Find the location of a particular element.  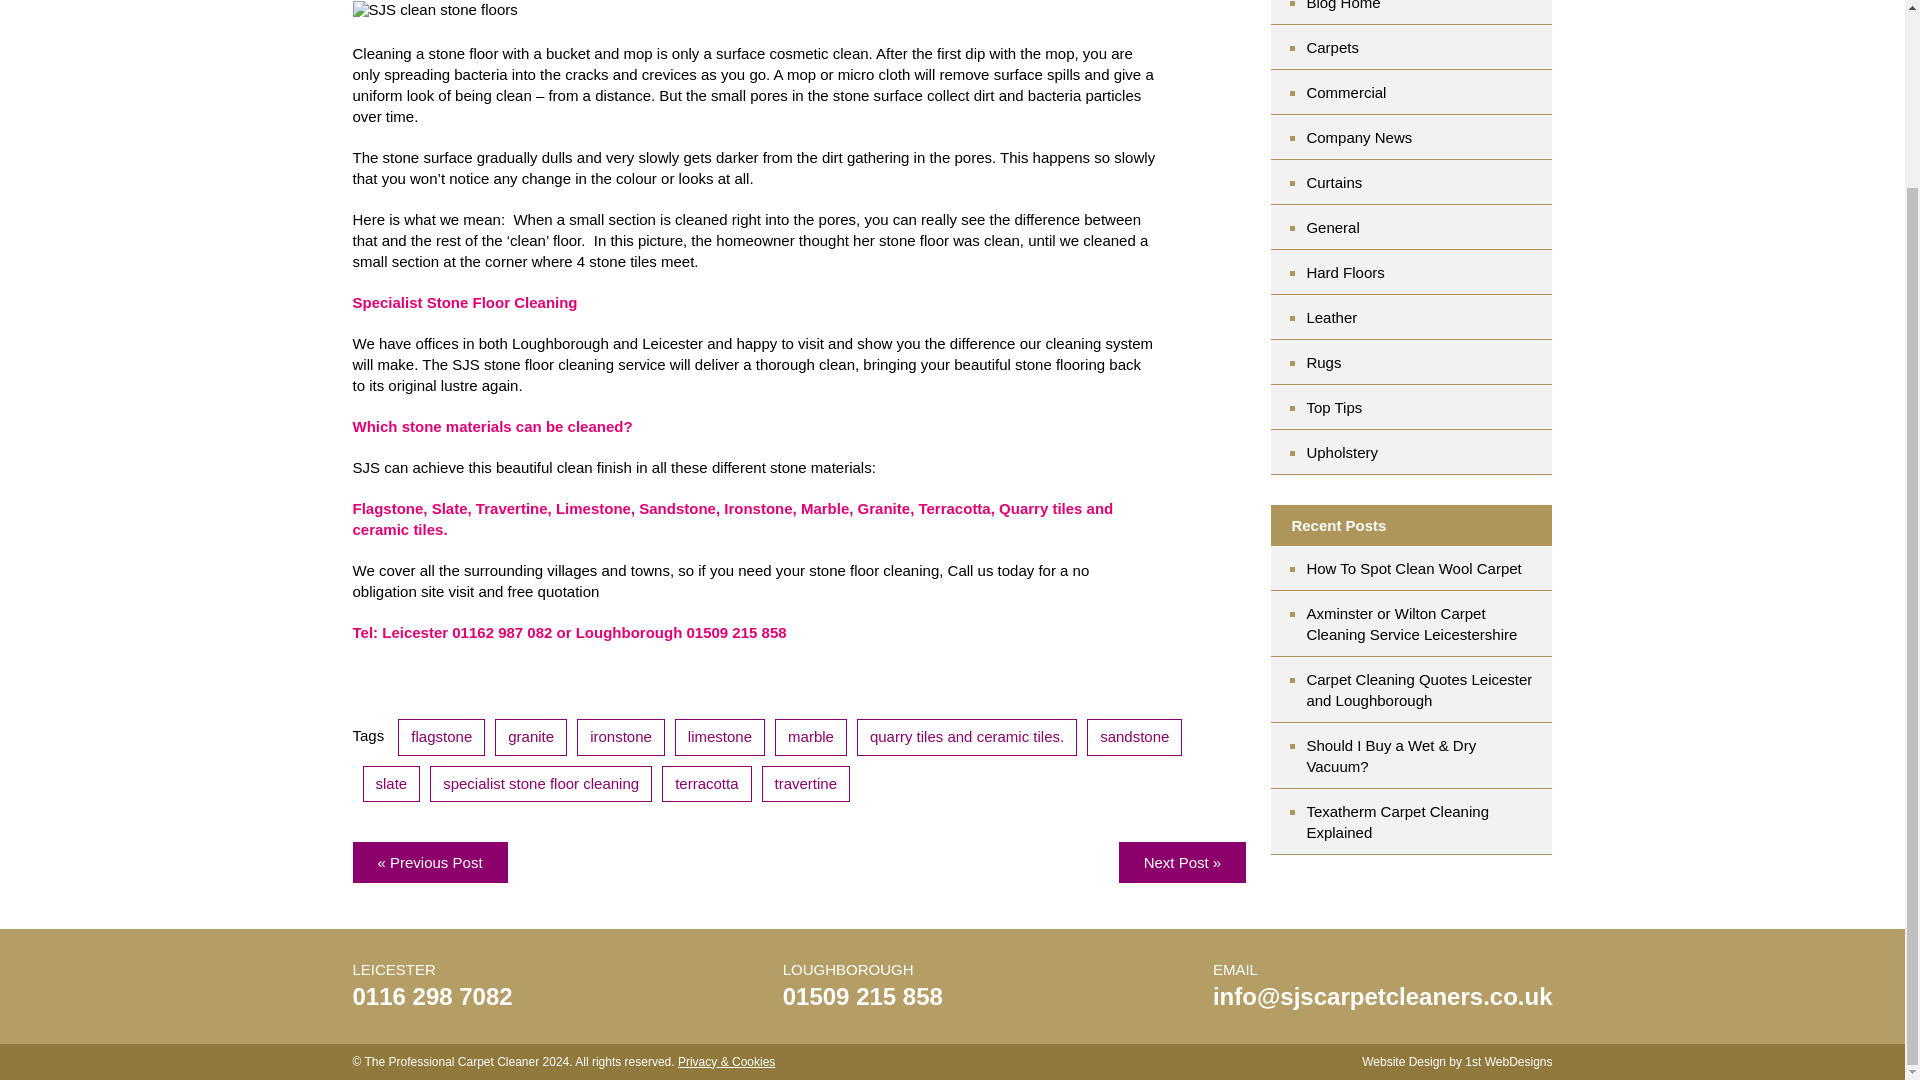

terracotta is located at coordinates (706, 783).